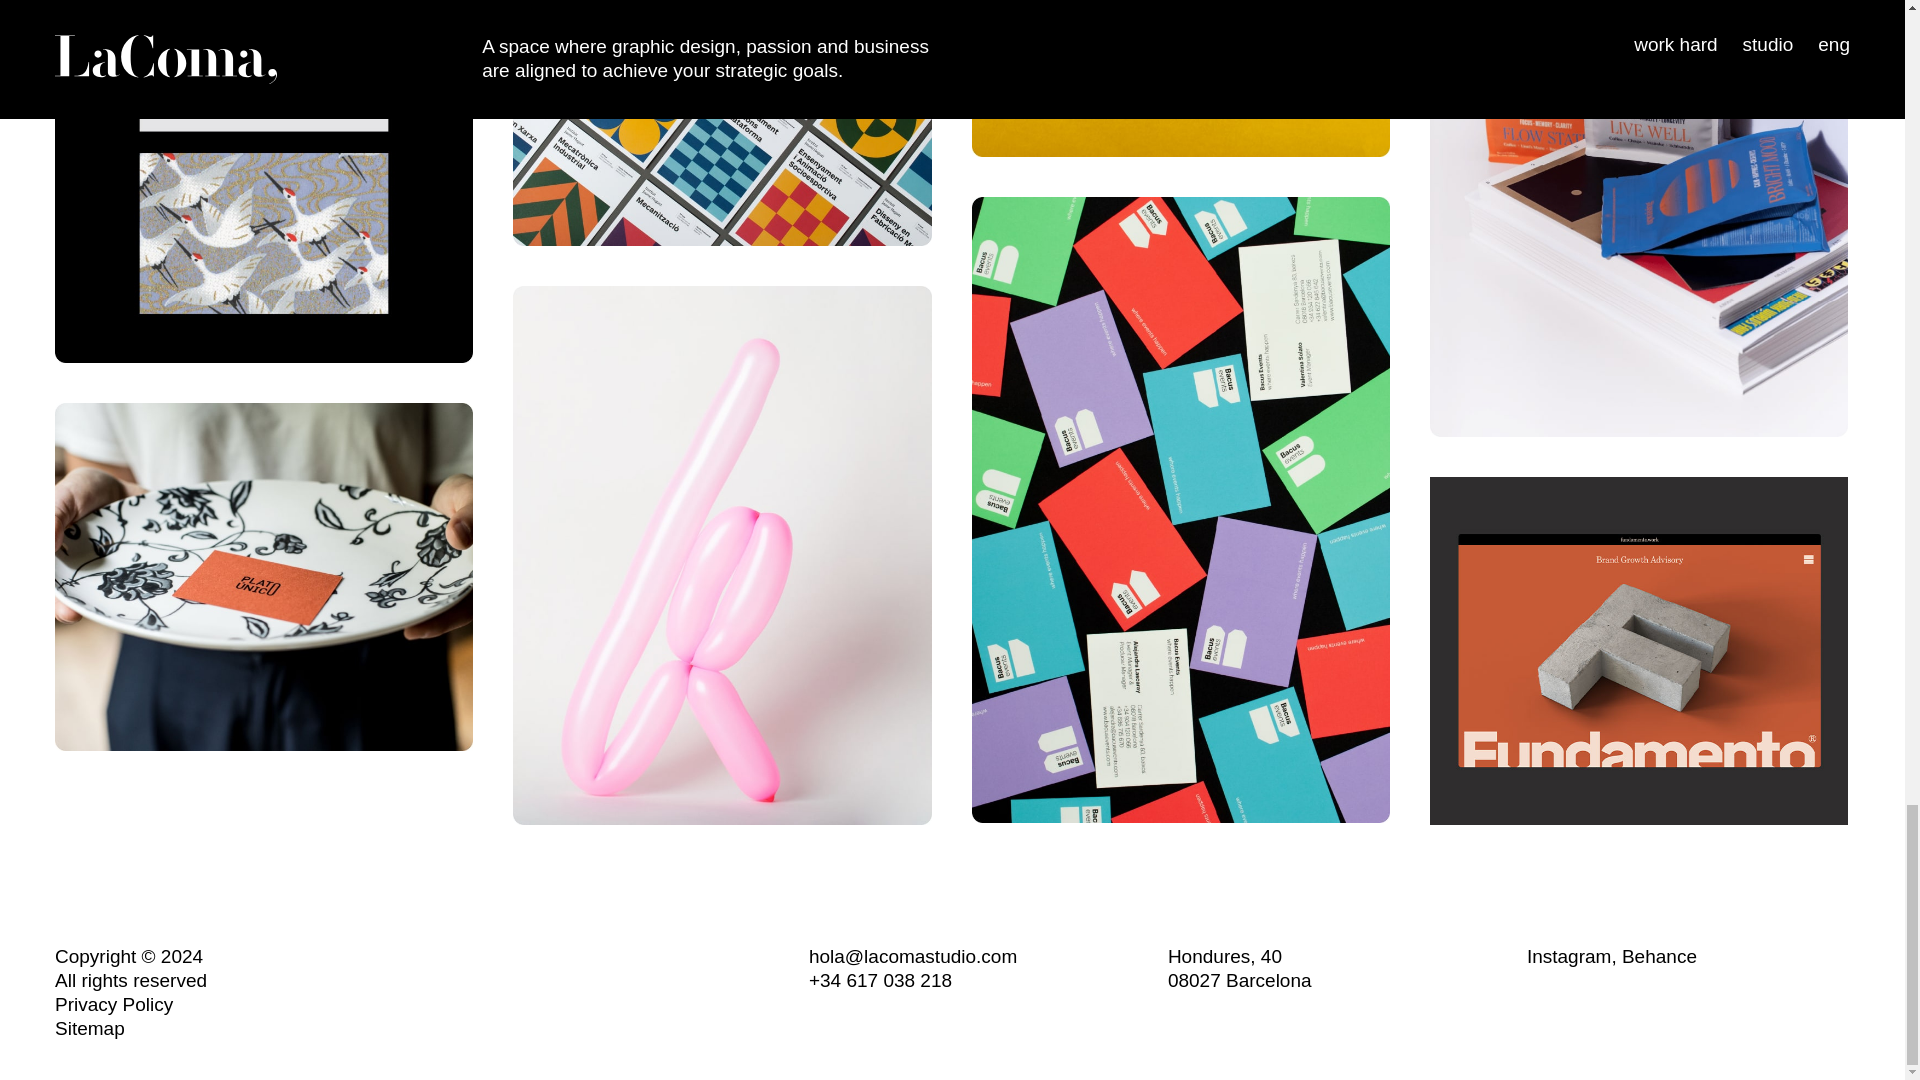 This screenshot has width=1920, height=1080. Describe the element at coordinates (90, 1028) in the screenshot. I see `Behance` at that location.